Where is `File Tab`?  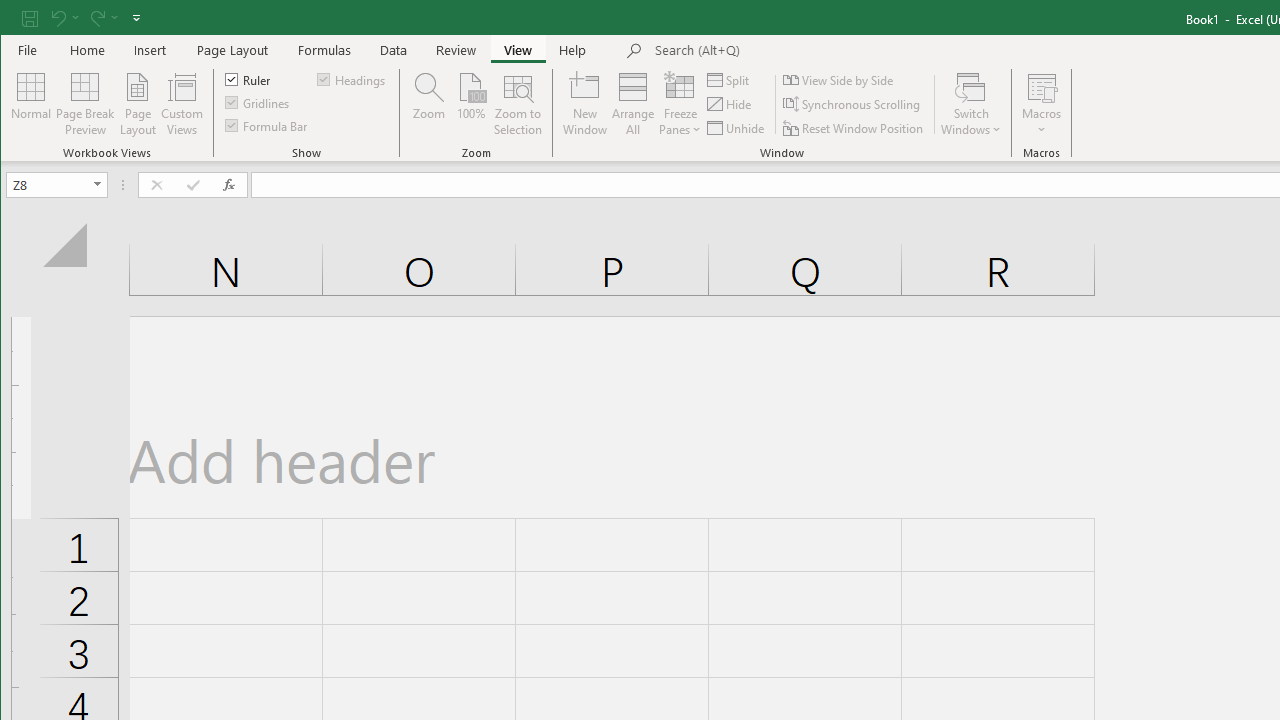
File Tab is located at coordinates (28, 50).